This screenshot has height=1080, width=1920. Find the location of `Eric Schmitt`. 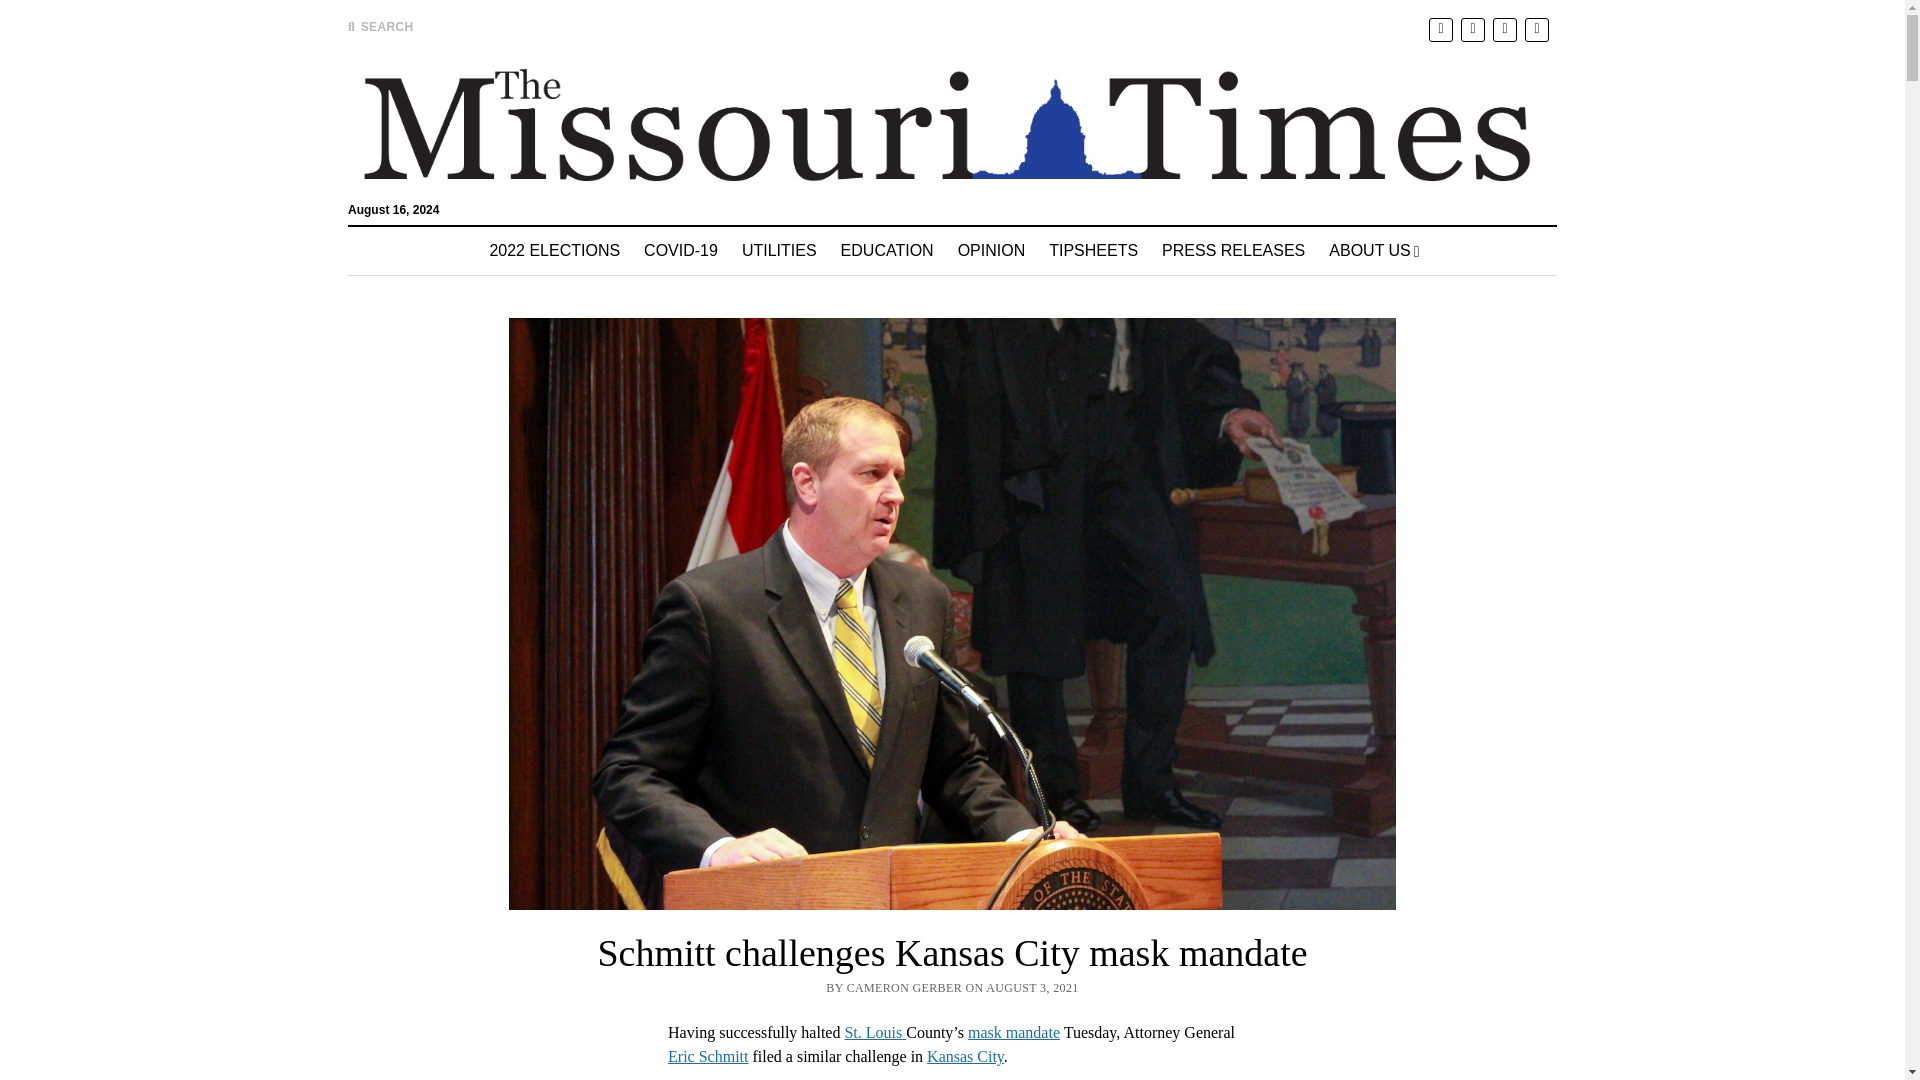

Eric Schmitt is located at coordinates (708, 1056).